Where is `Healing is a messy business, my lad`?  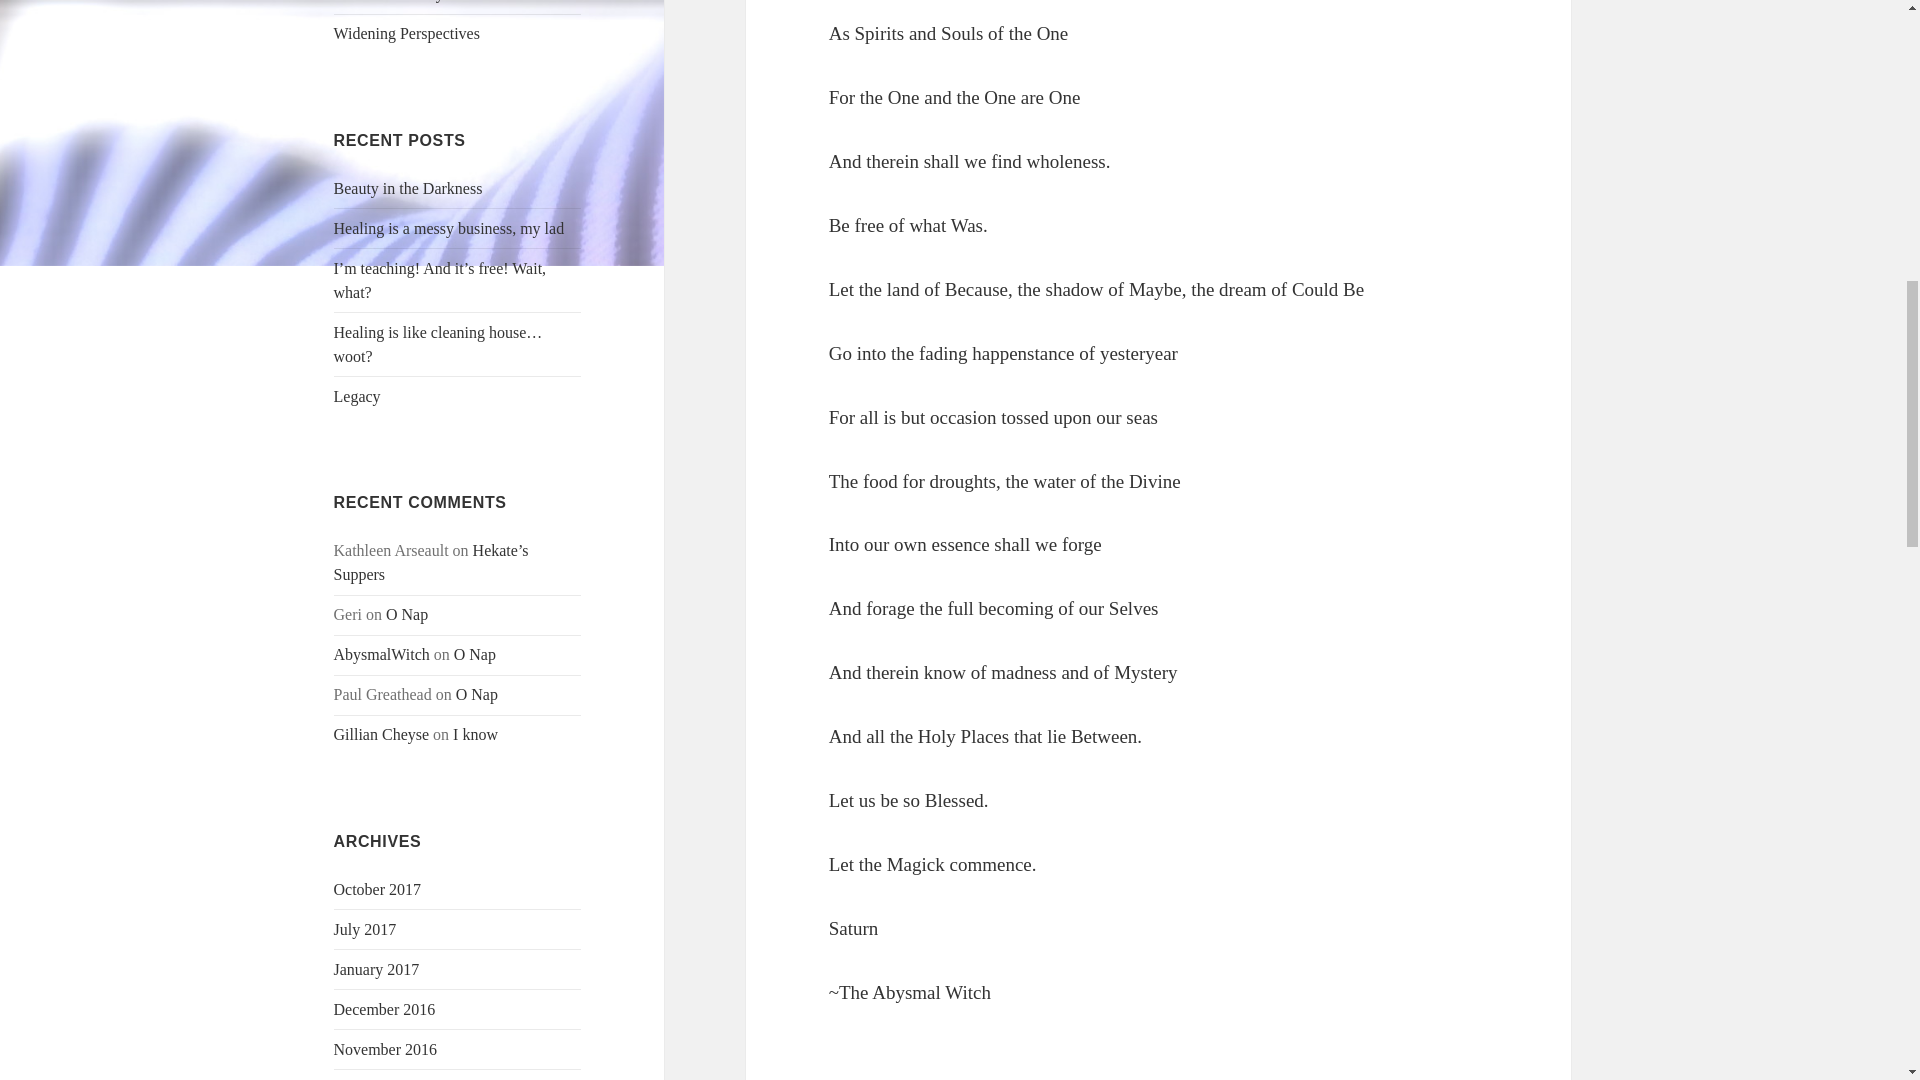
Healing is a messy business, my lad is located at coordinates (449, 228).